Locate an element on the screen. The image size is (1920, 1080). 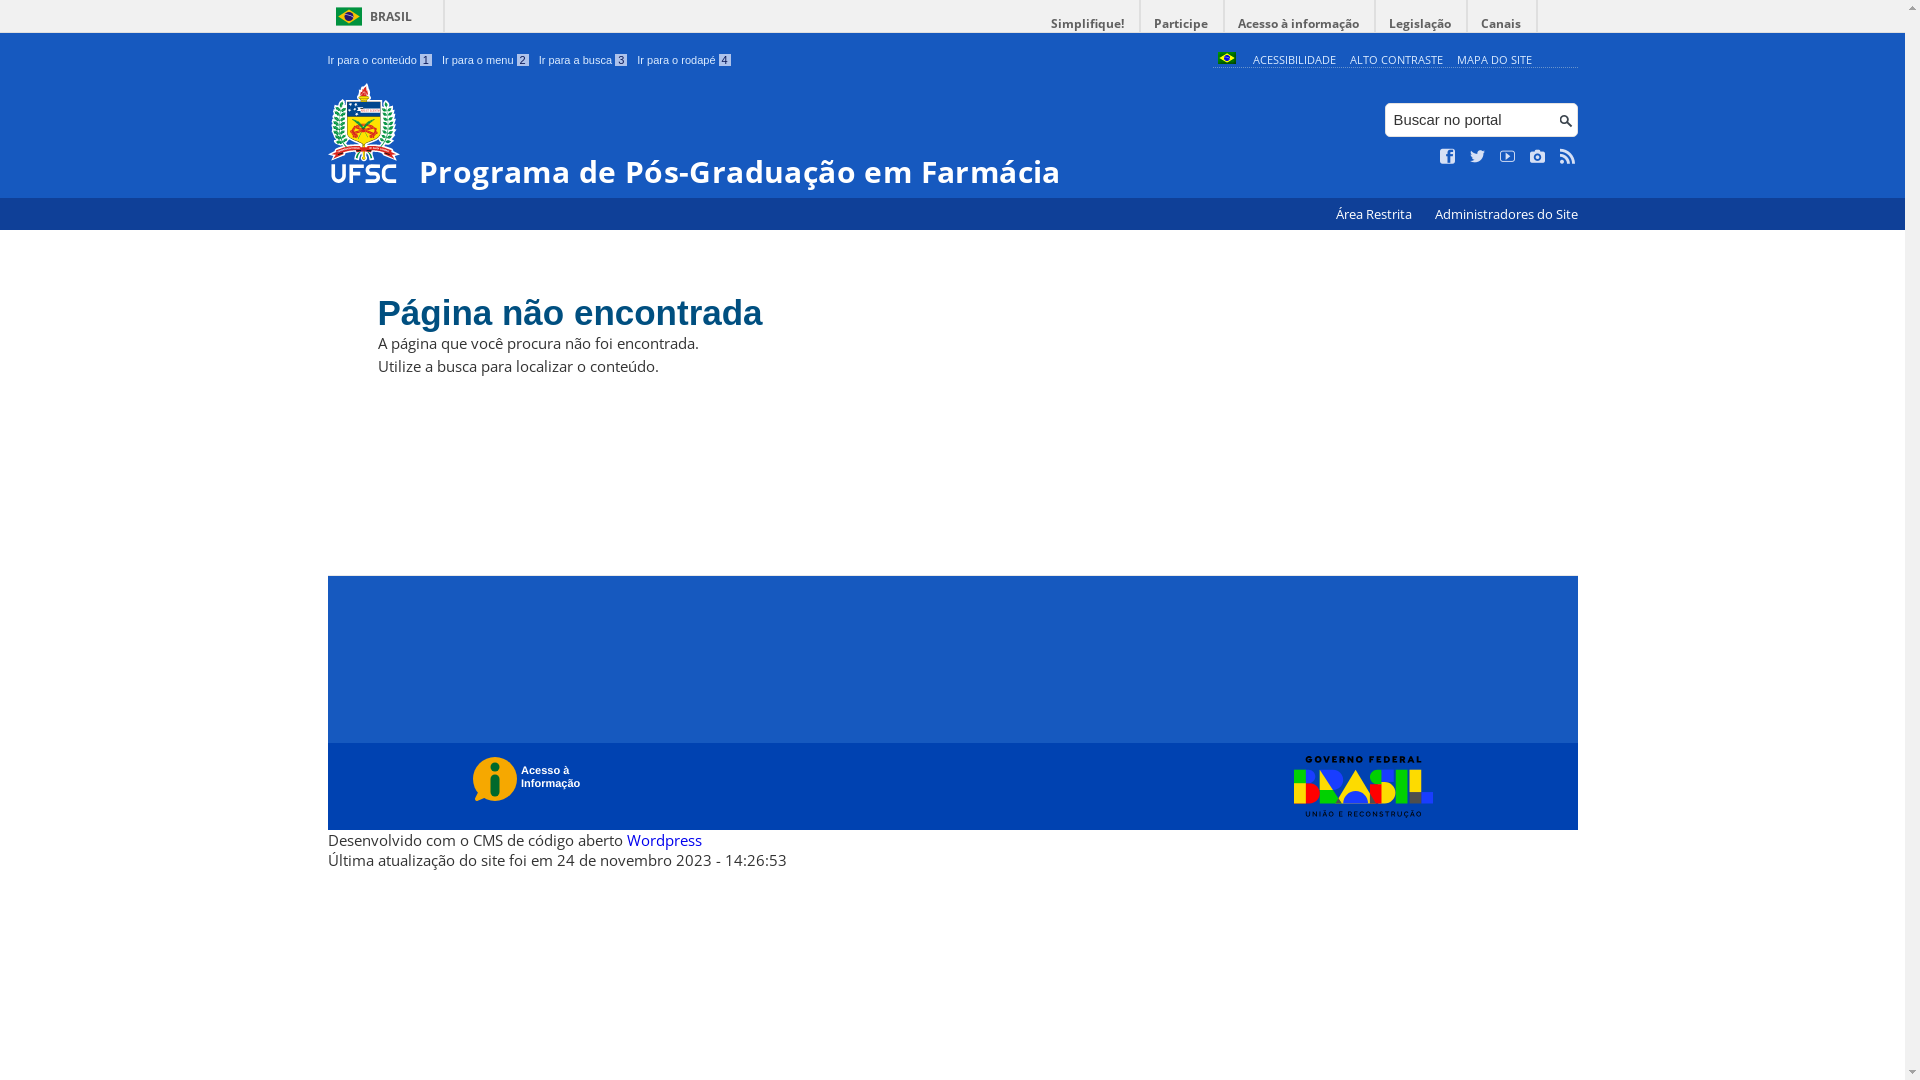
Administradores do Site is located at coordinates (1506, 214).